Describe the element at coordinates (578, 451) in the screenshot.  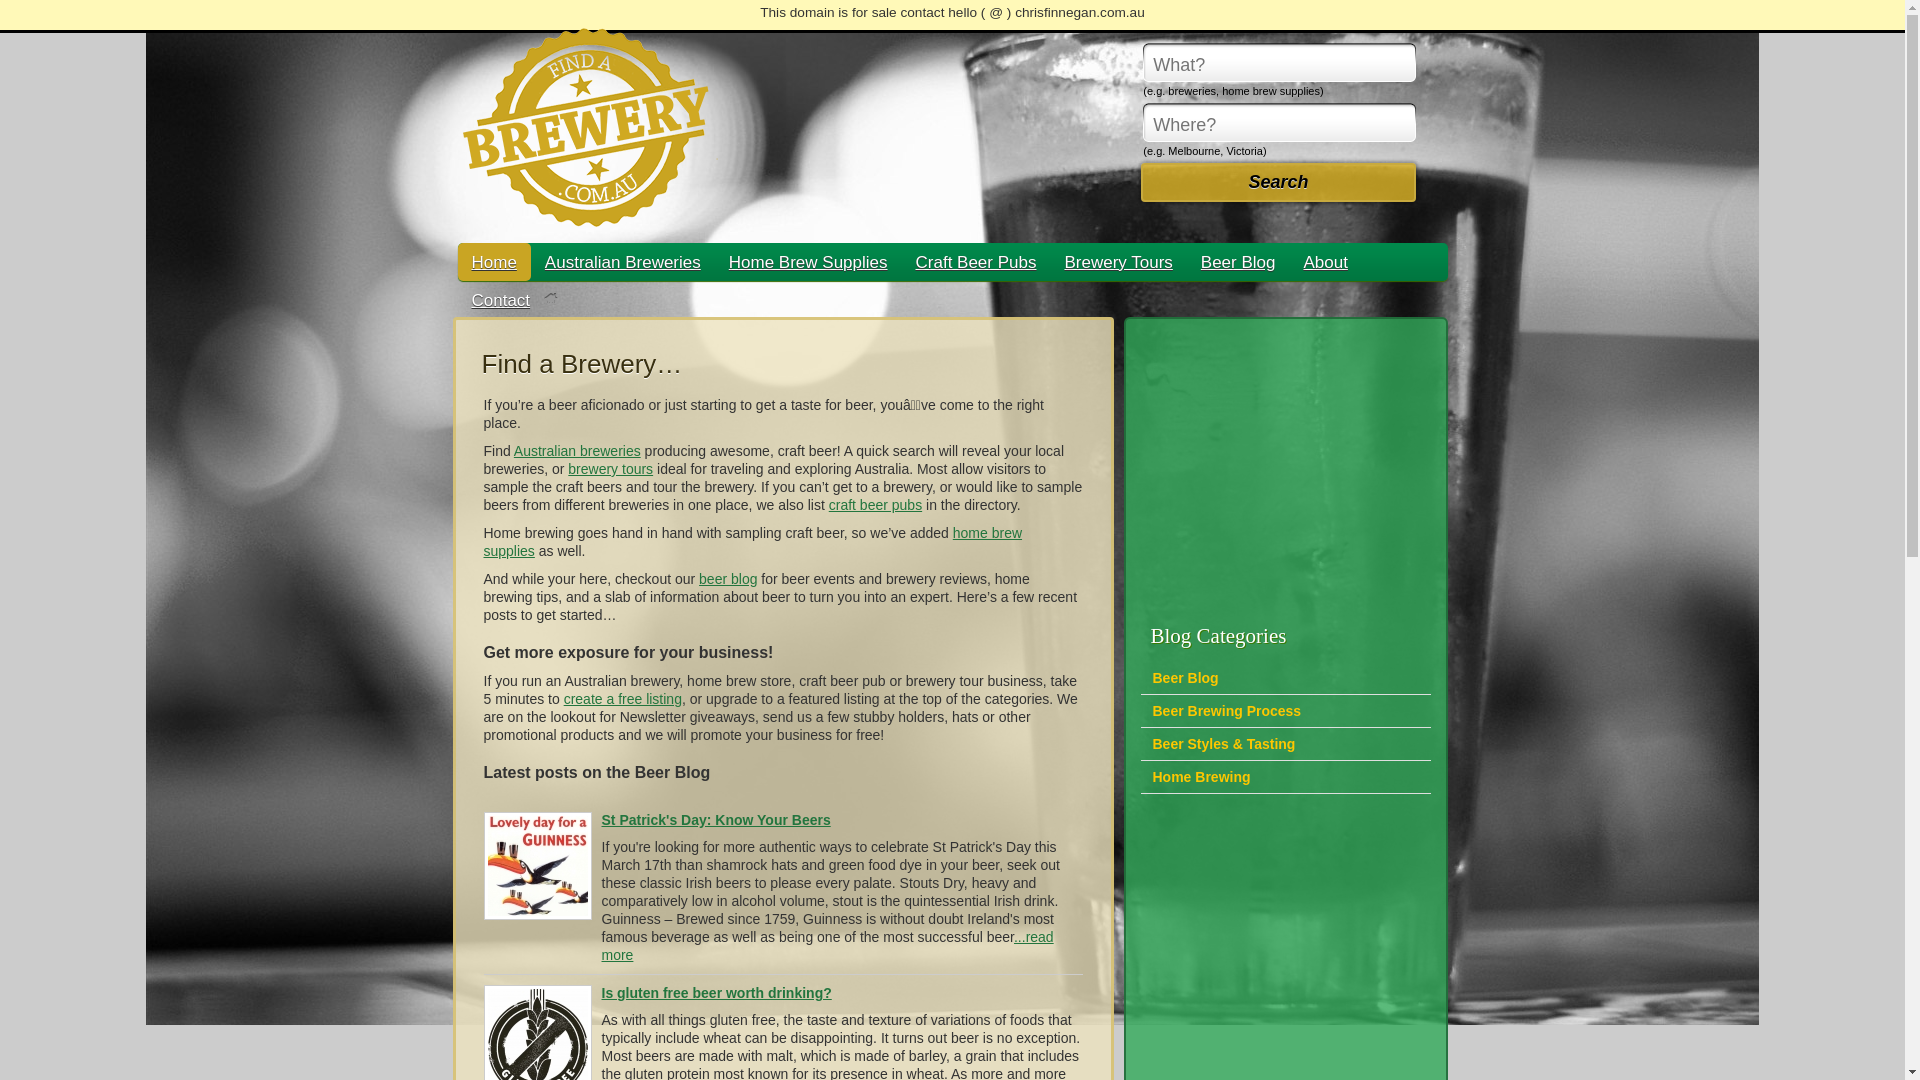
I see `Australian breweries` at that location.